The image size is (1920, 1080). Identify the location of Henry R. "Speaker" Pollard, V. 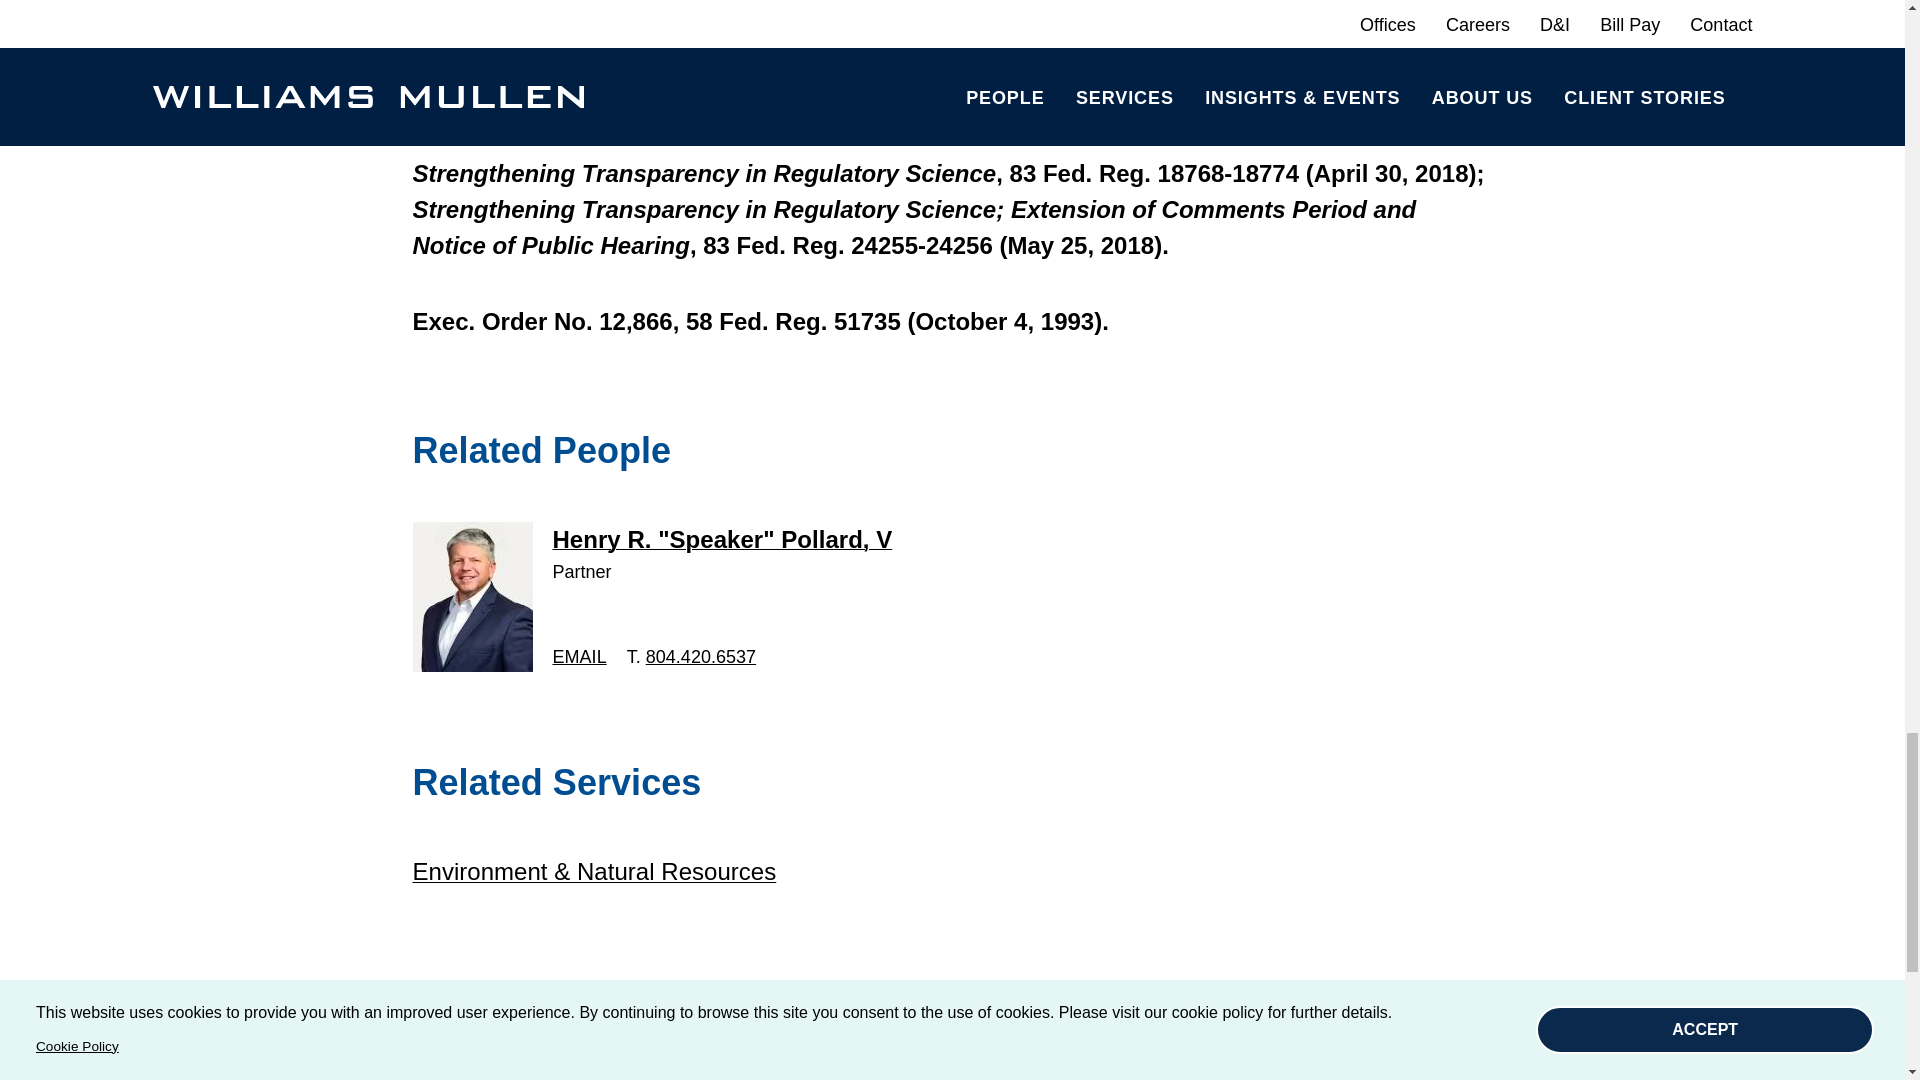
(722, 538).